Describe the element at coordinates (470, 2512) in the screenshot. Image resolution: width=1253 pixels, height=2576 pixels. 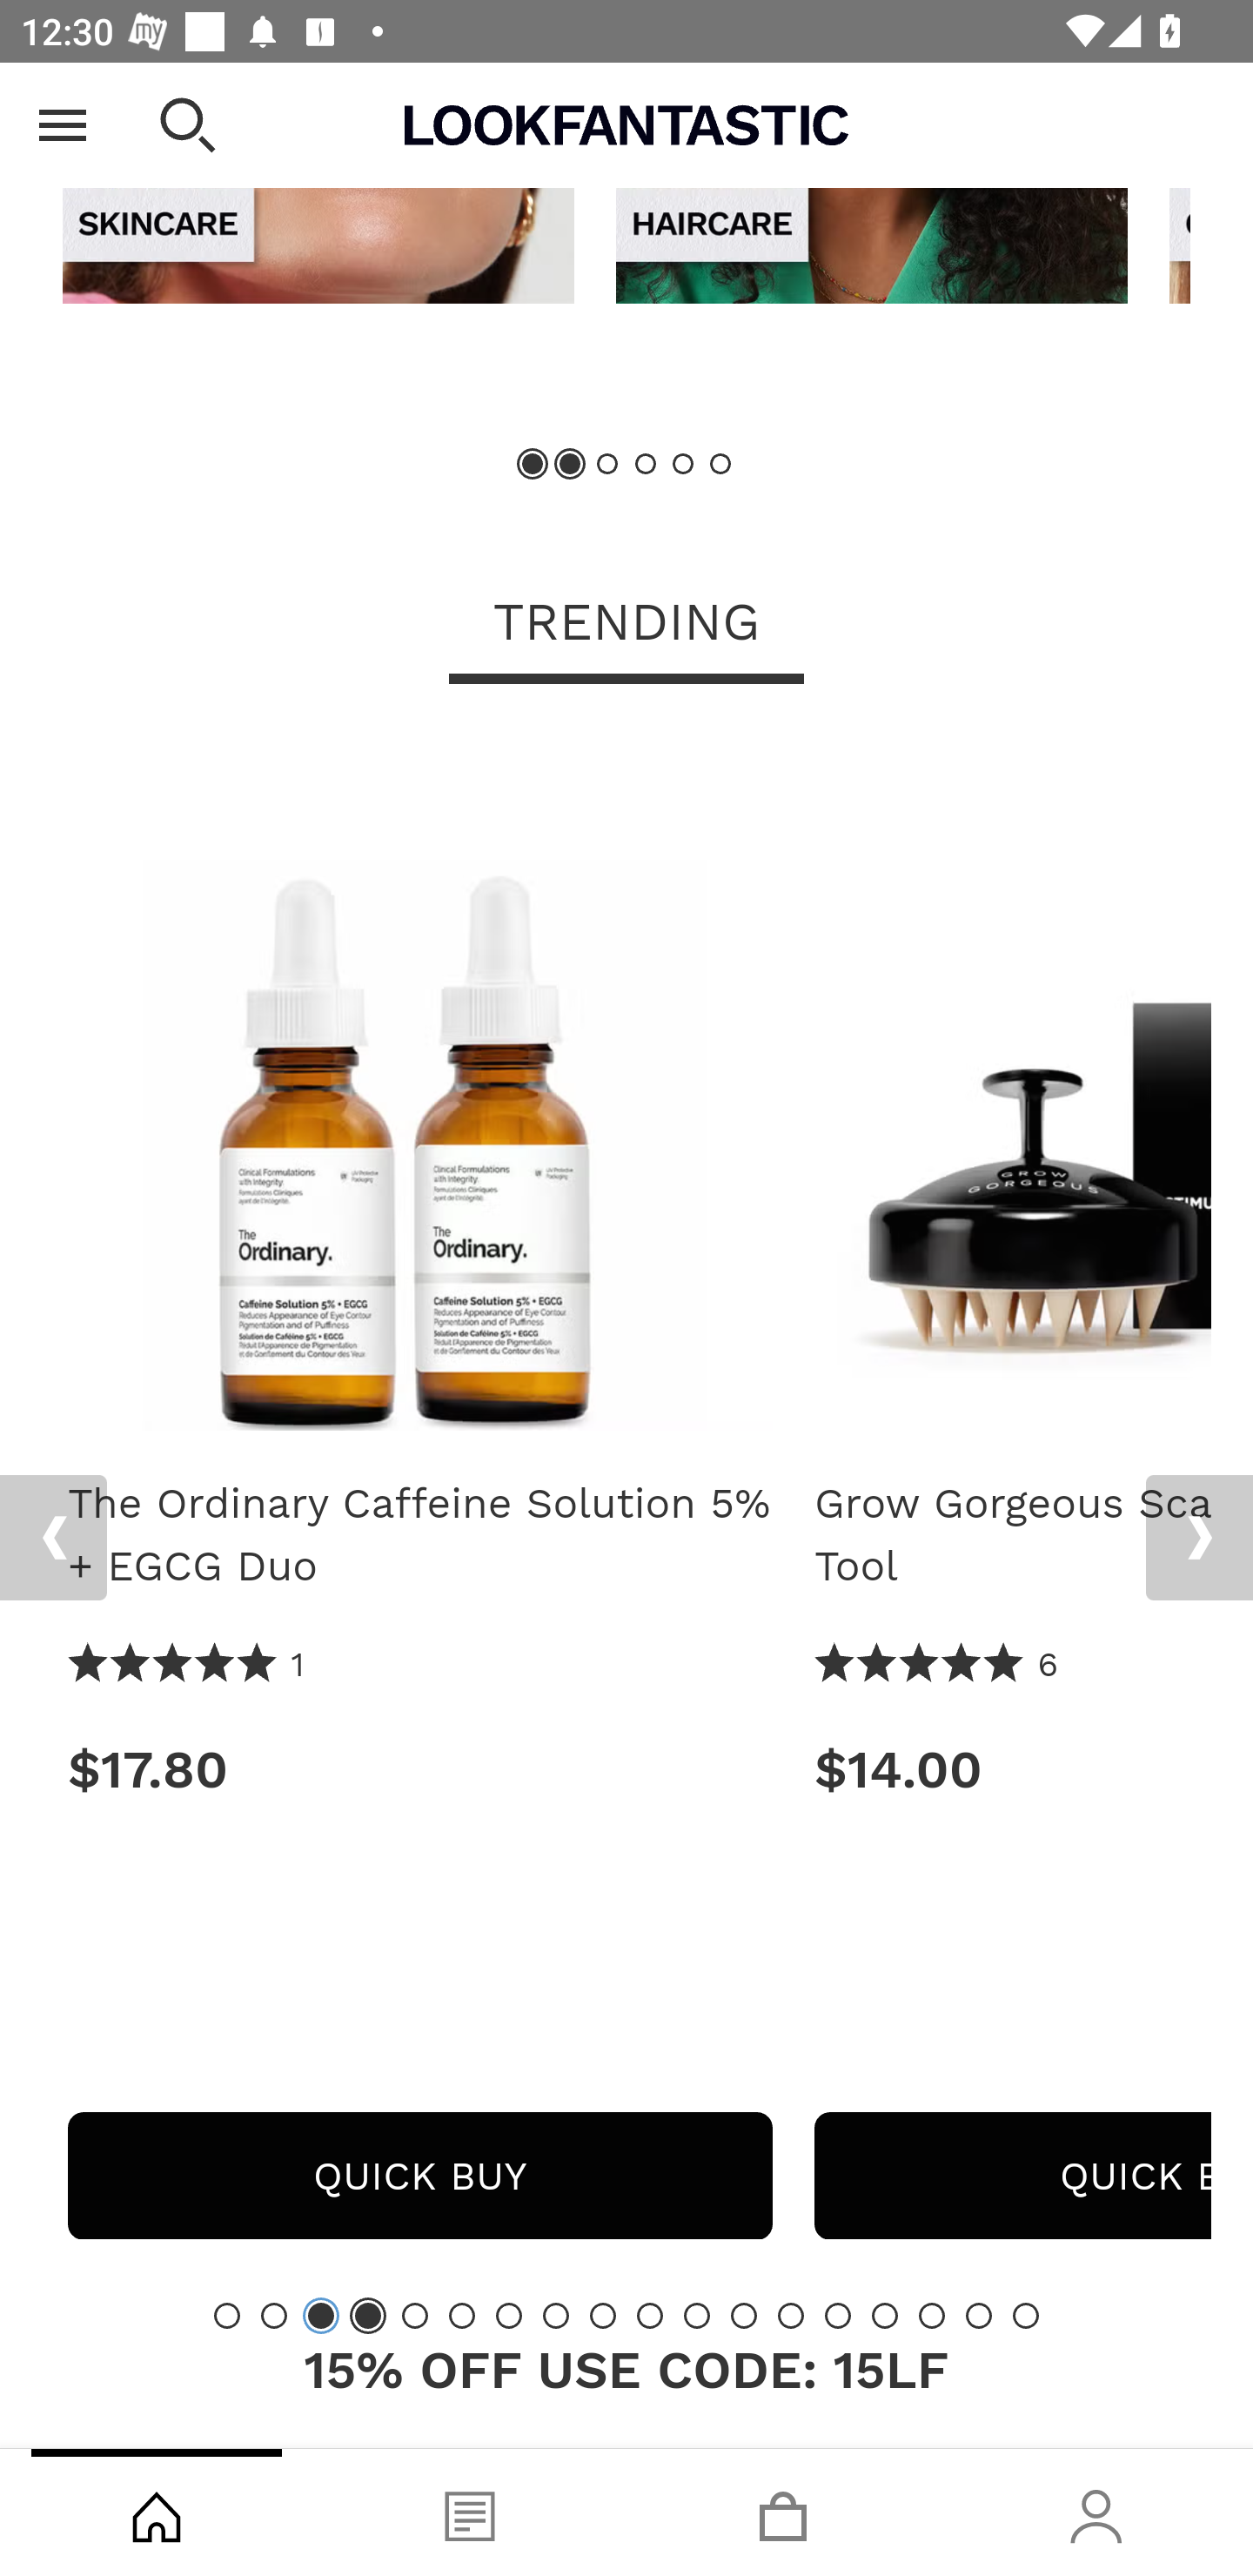
I see `Blog, tab, 2 of 4` at that location.